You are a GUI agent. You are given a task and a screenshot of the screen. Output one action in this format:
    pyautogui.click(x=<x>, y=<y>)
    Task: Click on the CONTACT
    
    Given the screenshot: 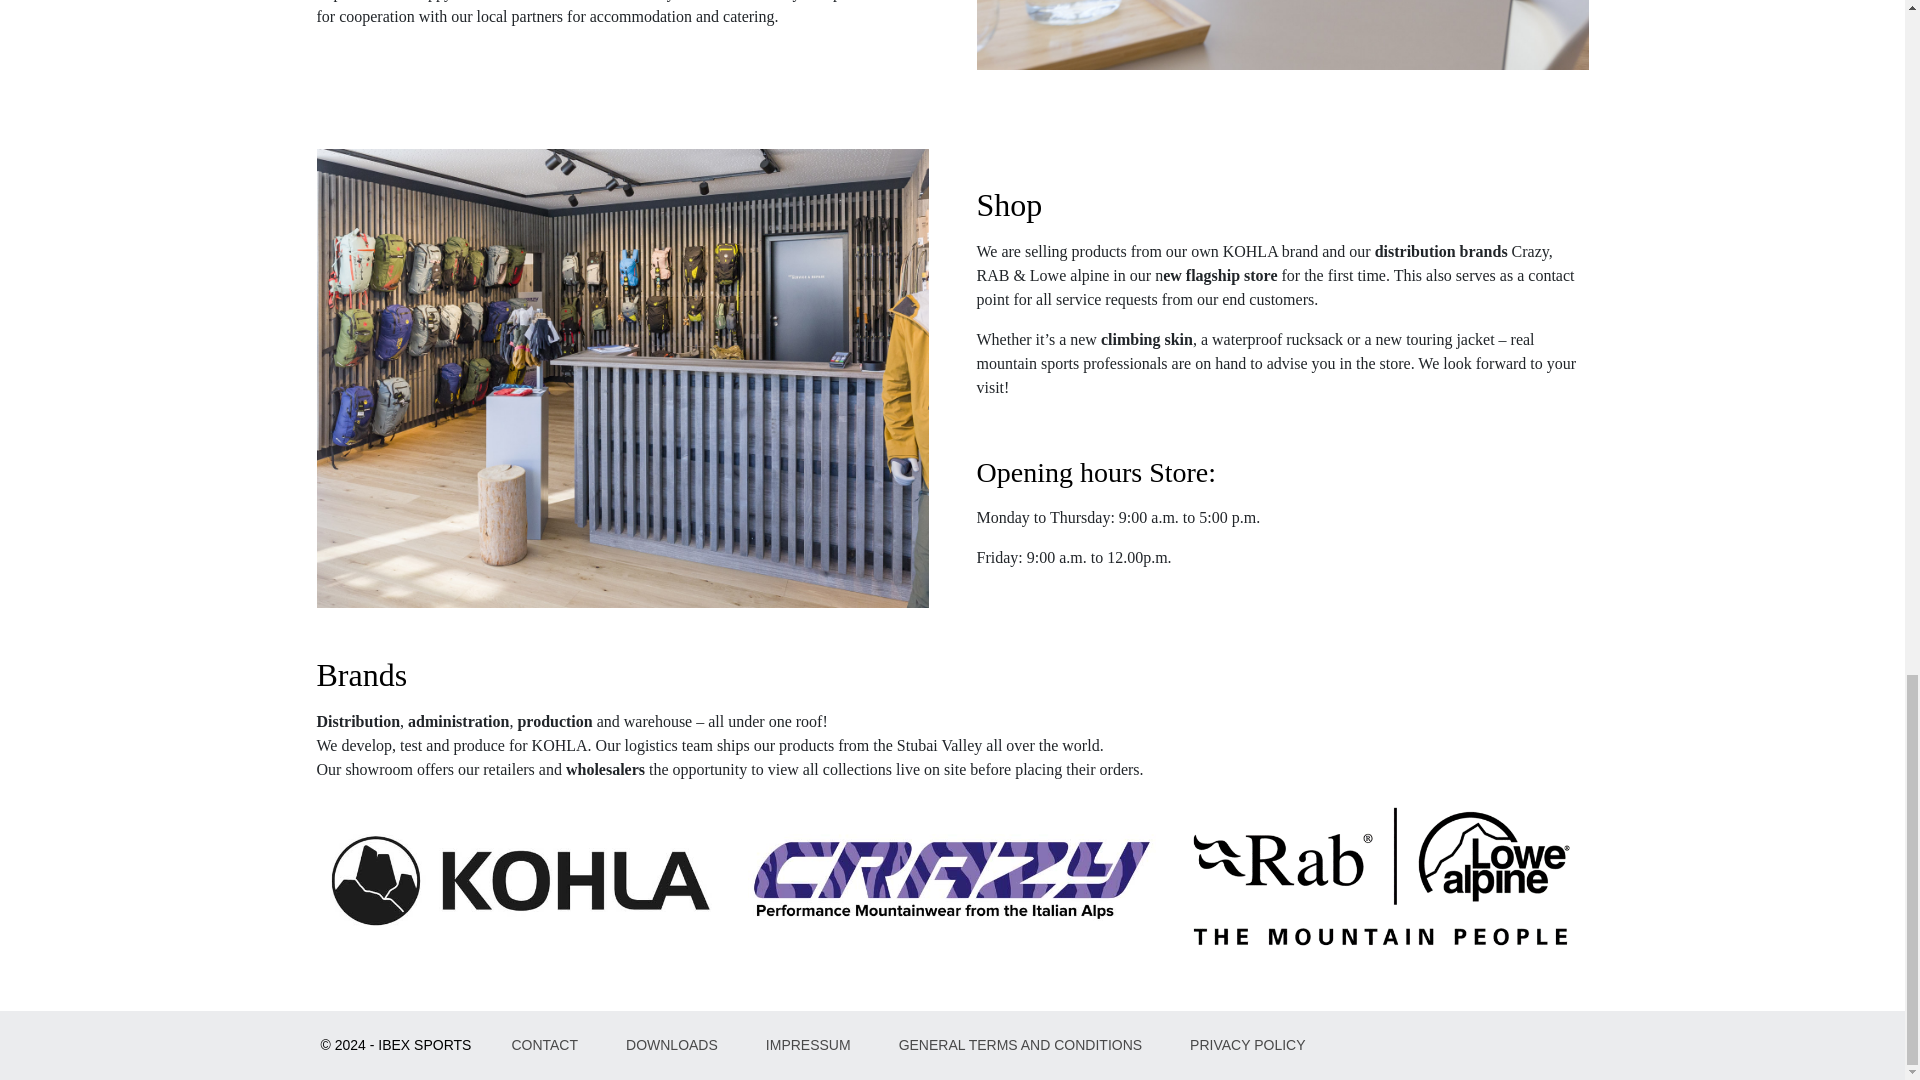 What is the action you would take?
    pyautogui.click(x=544, y=1045)
    